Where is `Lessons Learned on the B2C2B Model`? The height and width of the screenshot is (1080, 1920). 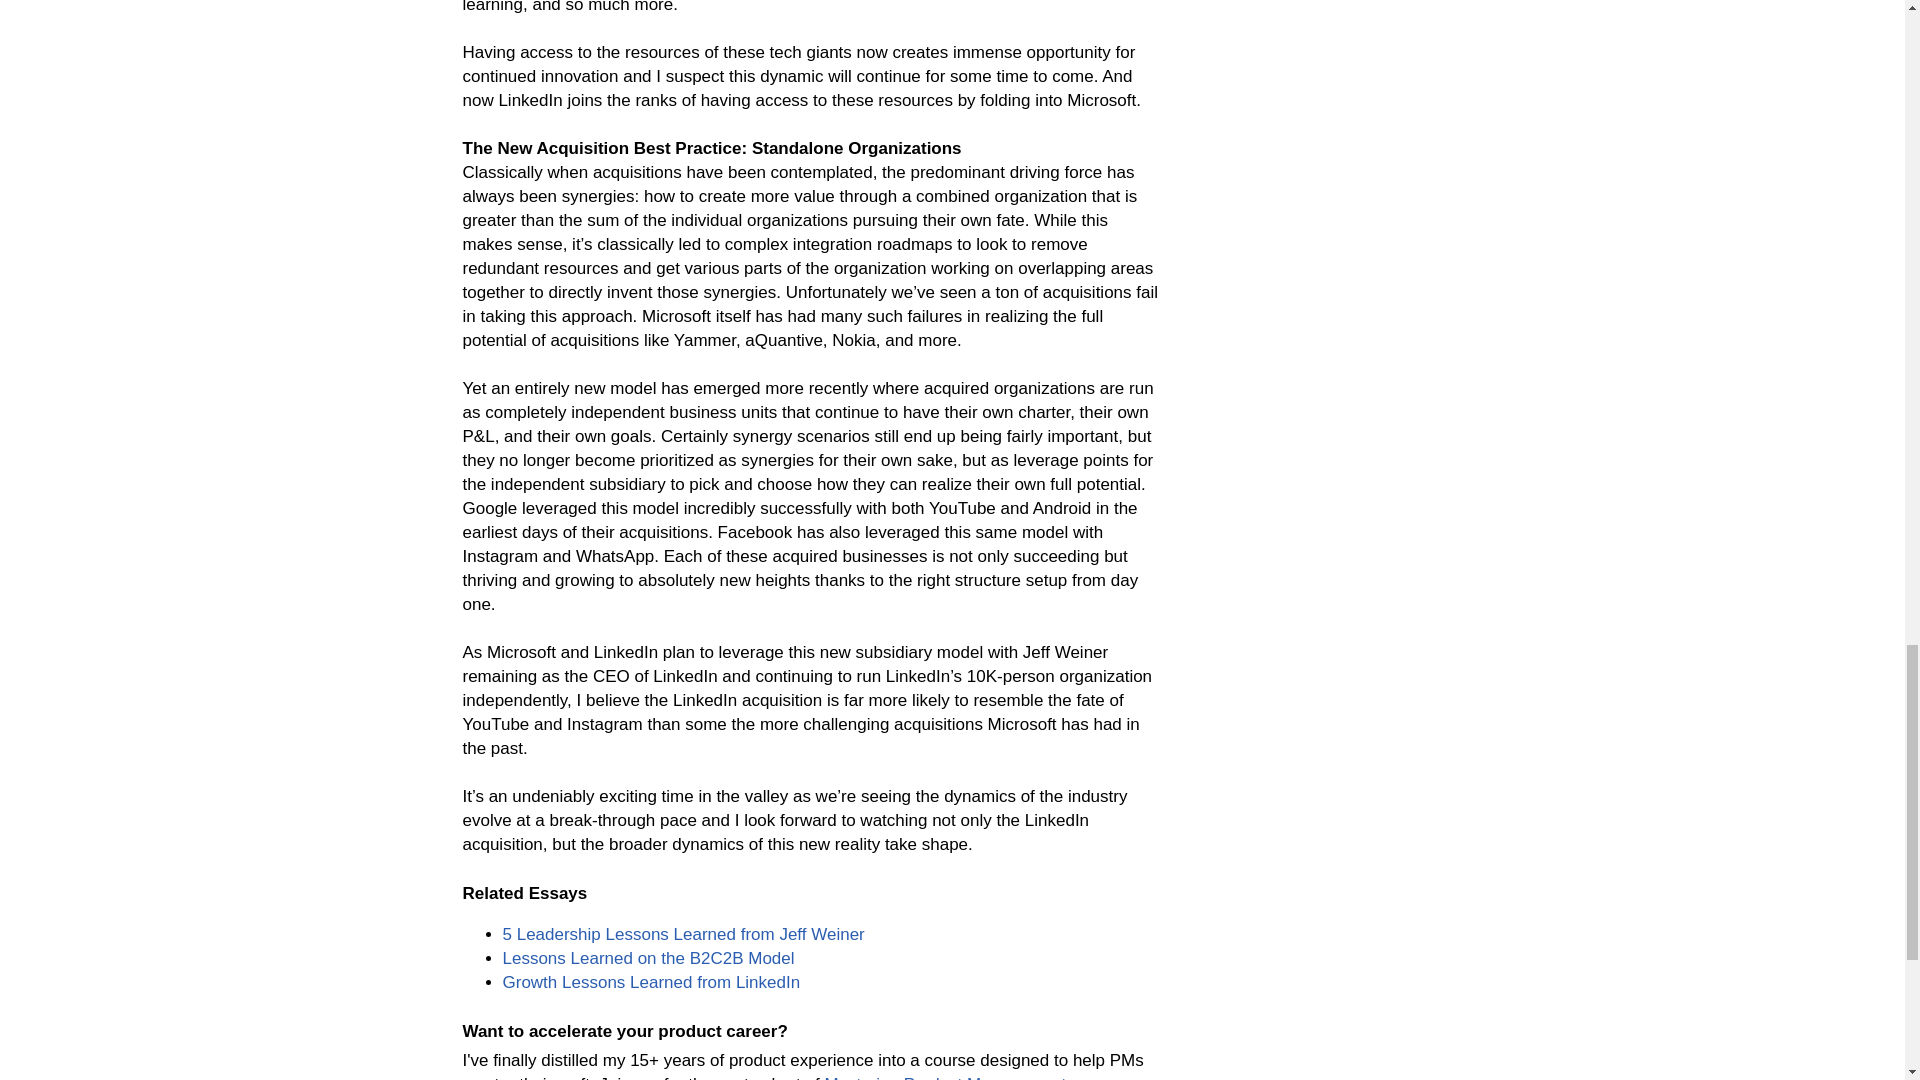 Lessons Learned on the B2C2B Model is located at coordinates (648, 958).